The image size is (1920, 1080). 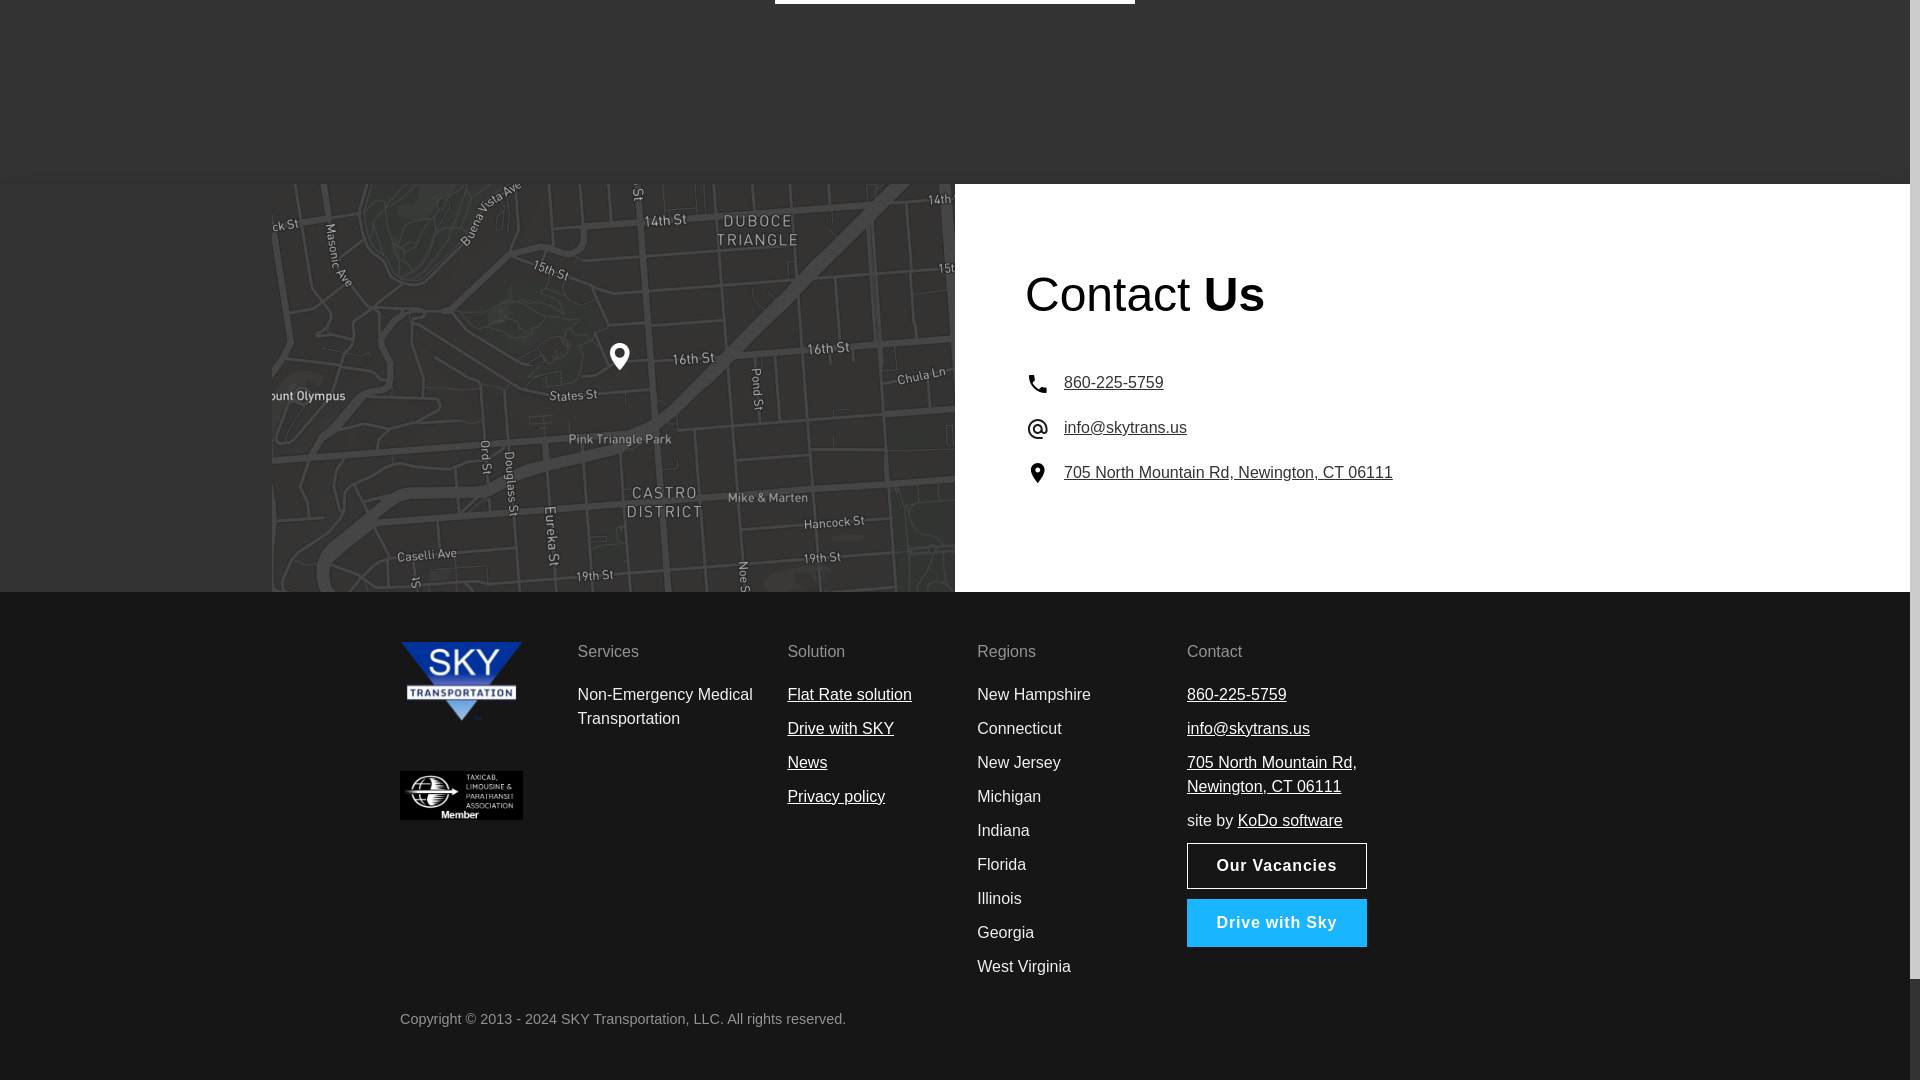 I want to click on Drive with SKY, so click(x=840, y=728).